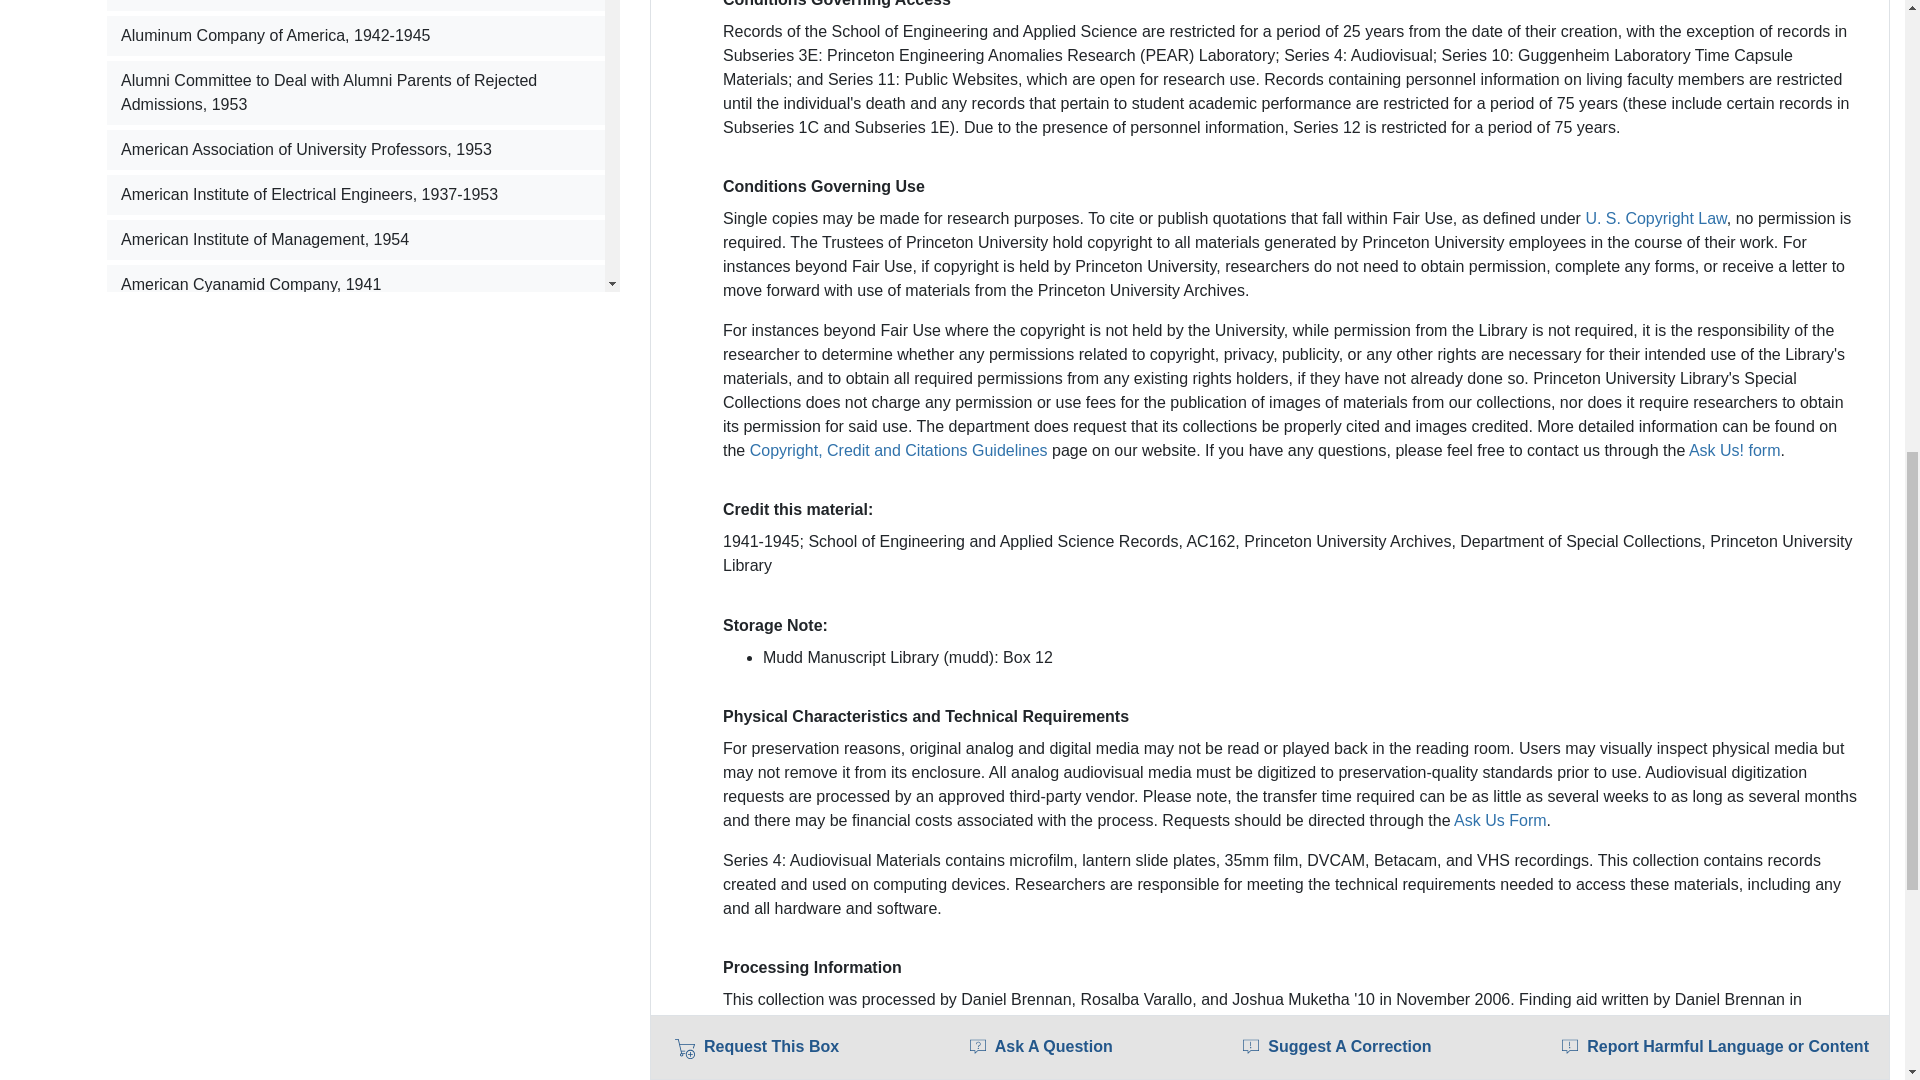 This screenshot has height=1080, width=1920. What do you see at coordinates (356, 284) in the screenshot?
I see `American Cyanamid Company, 1941` at bounding box center [356, 284].